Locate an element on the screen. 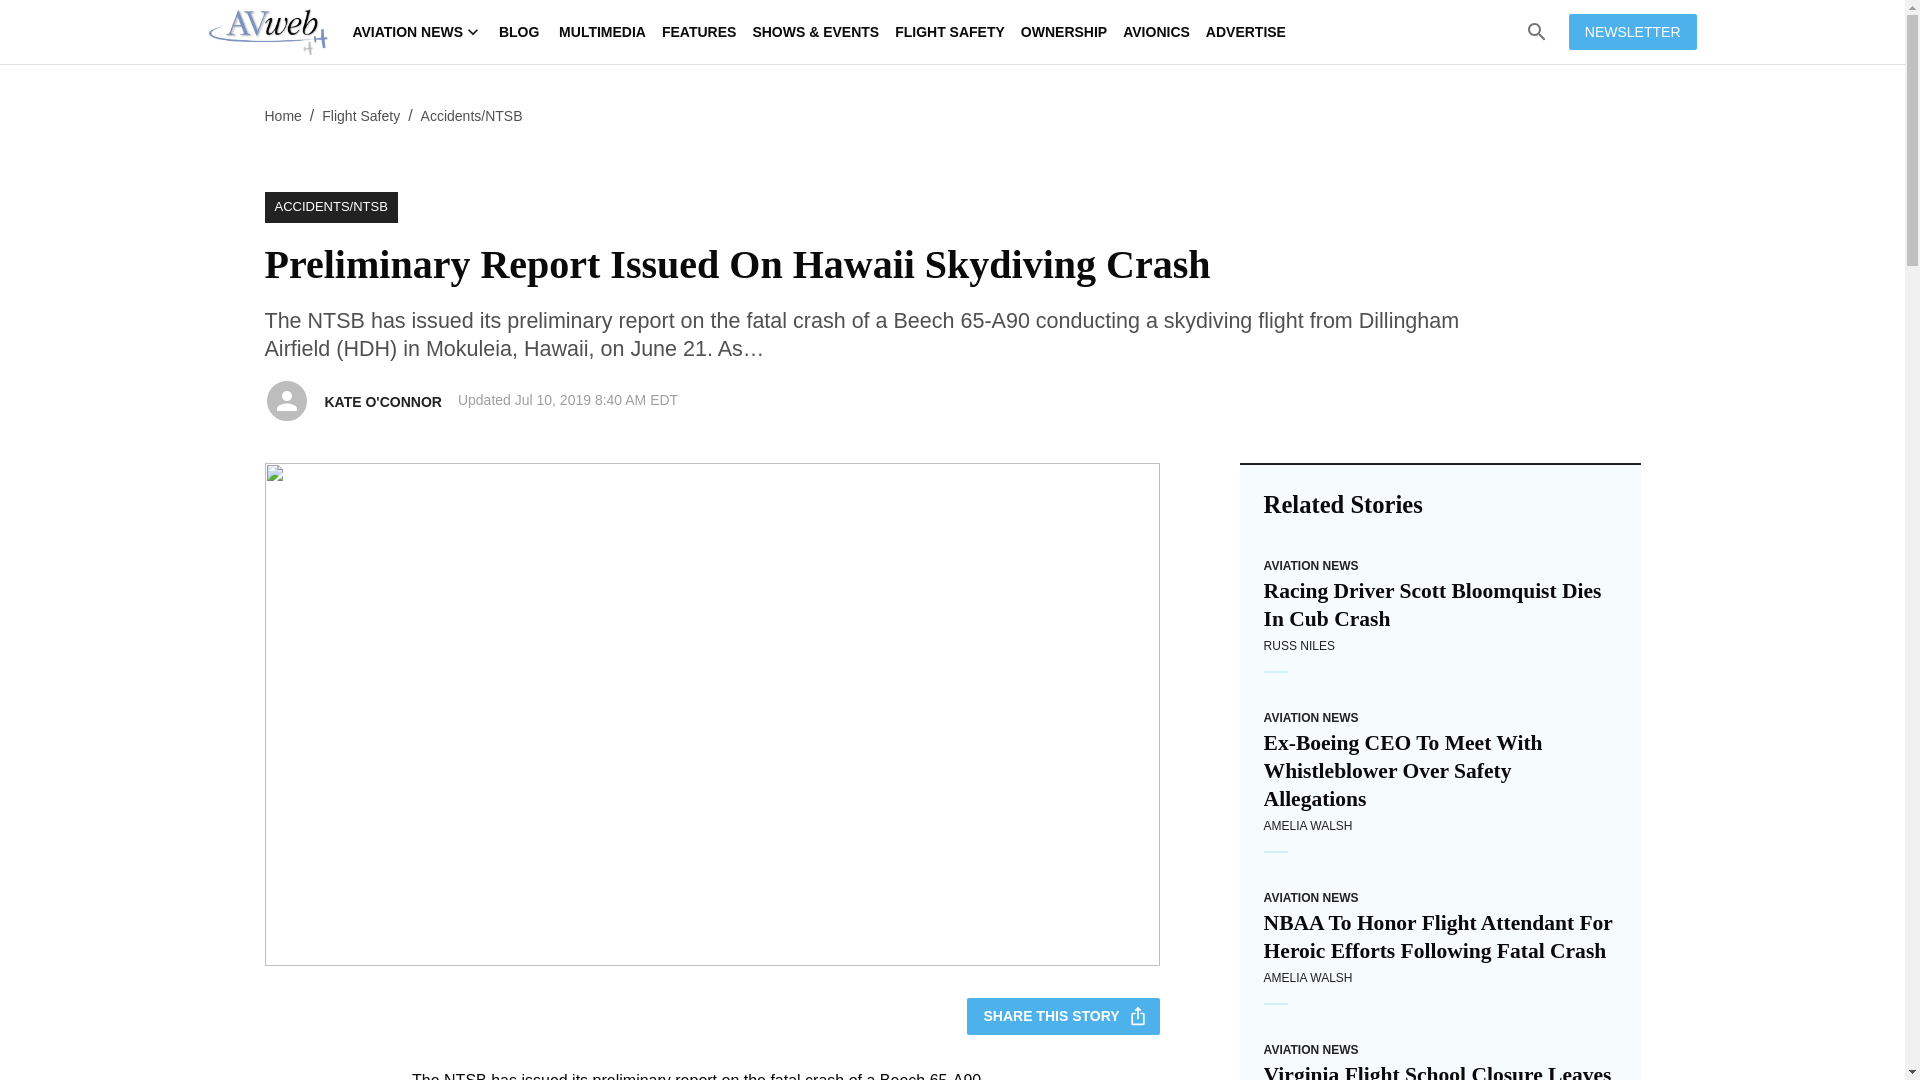  ADVERTISE is located at coordinates (1246, 32).